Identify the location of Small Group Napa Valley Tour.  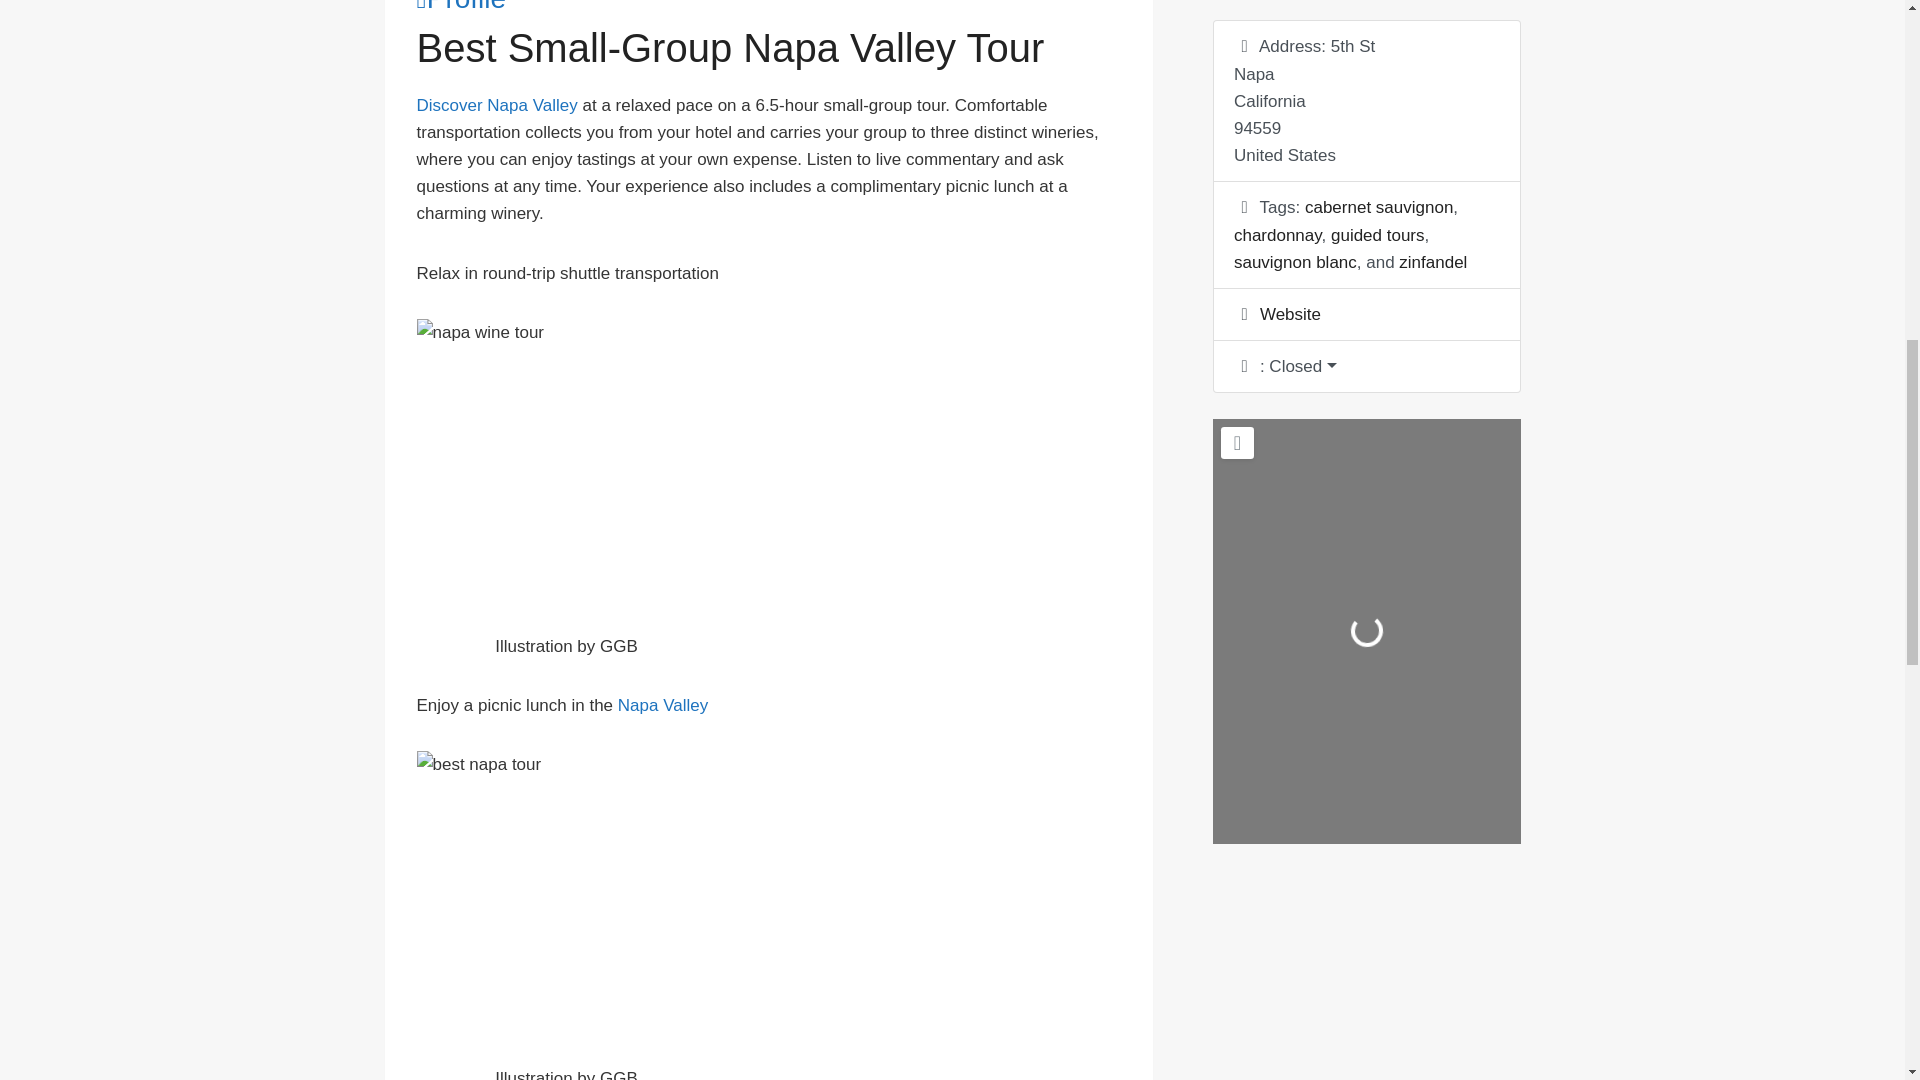
(496, 105).